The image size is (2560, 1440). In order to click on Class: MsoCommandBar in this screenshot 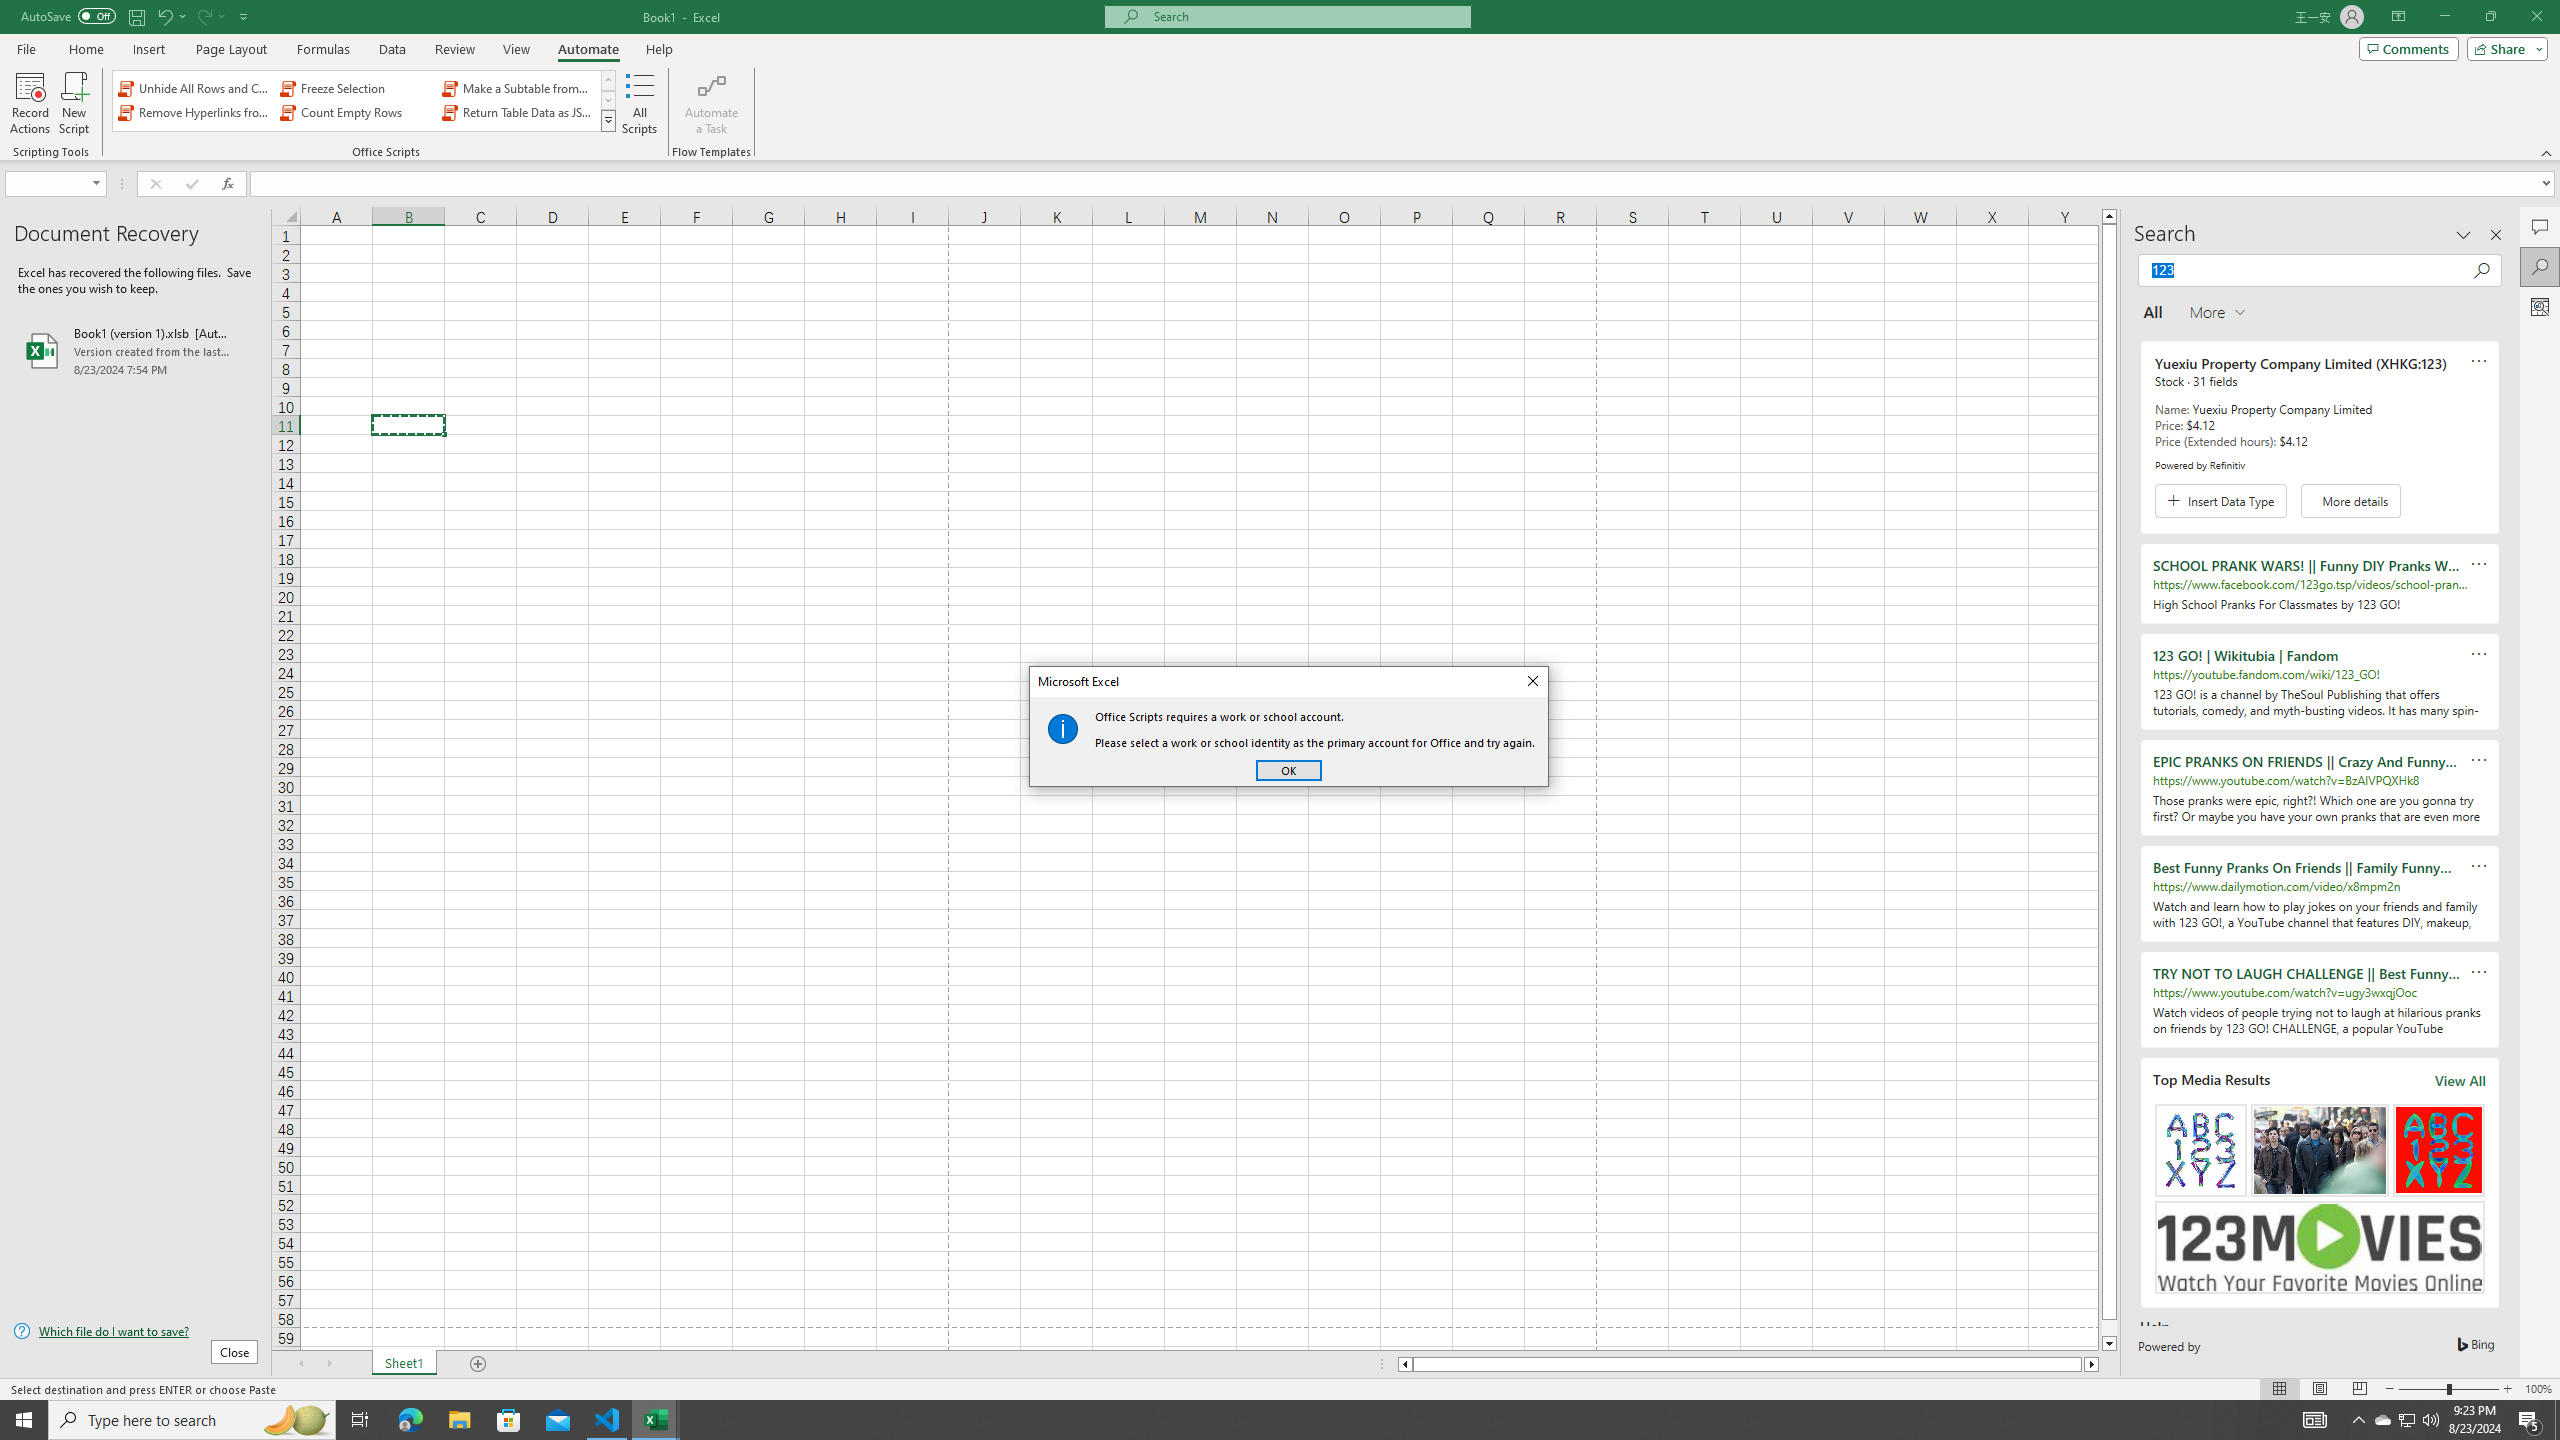, I will do `click(1280, 80)`.